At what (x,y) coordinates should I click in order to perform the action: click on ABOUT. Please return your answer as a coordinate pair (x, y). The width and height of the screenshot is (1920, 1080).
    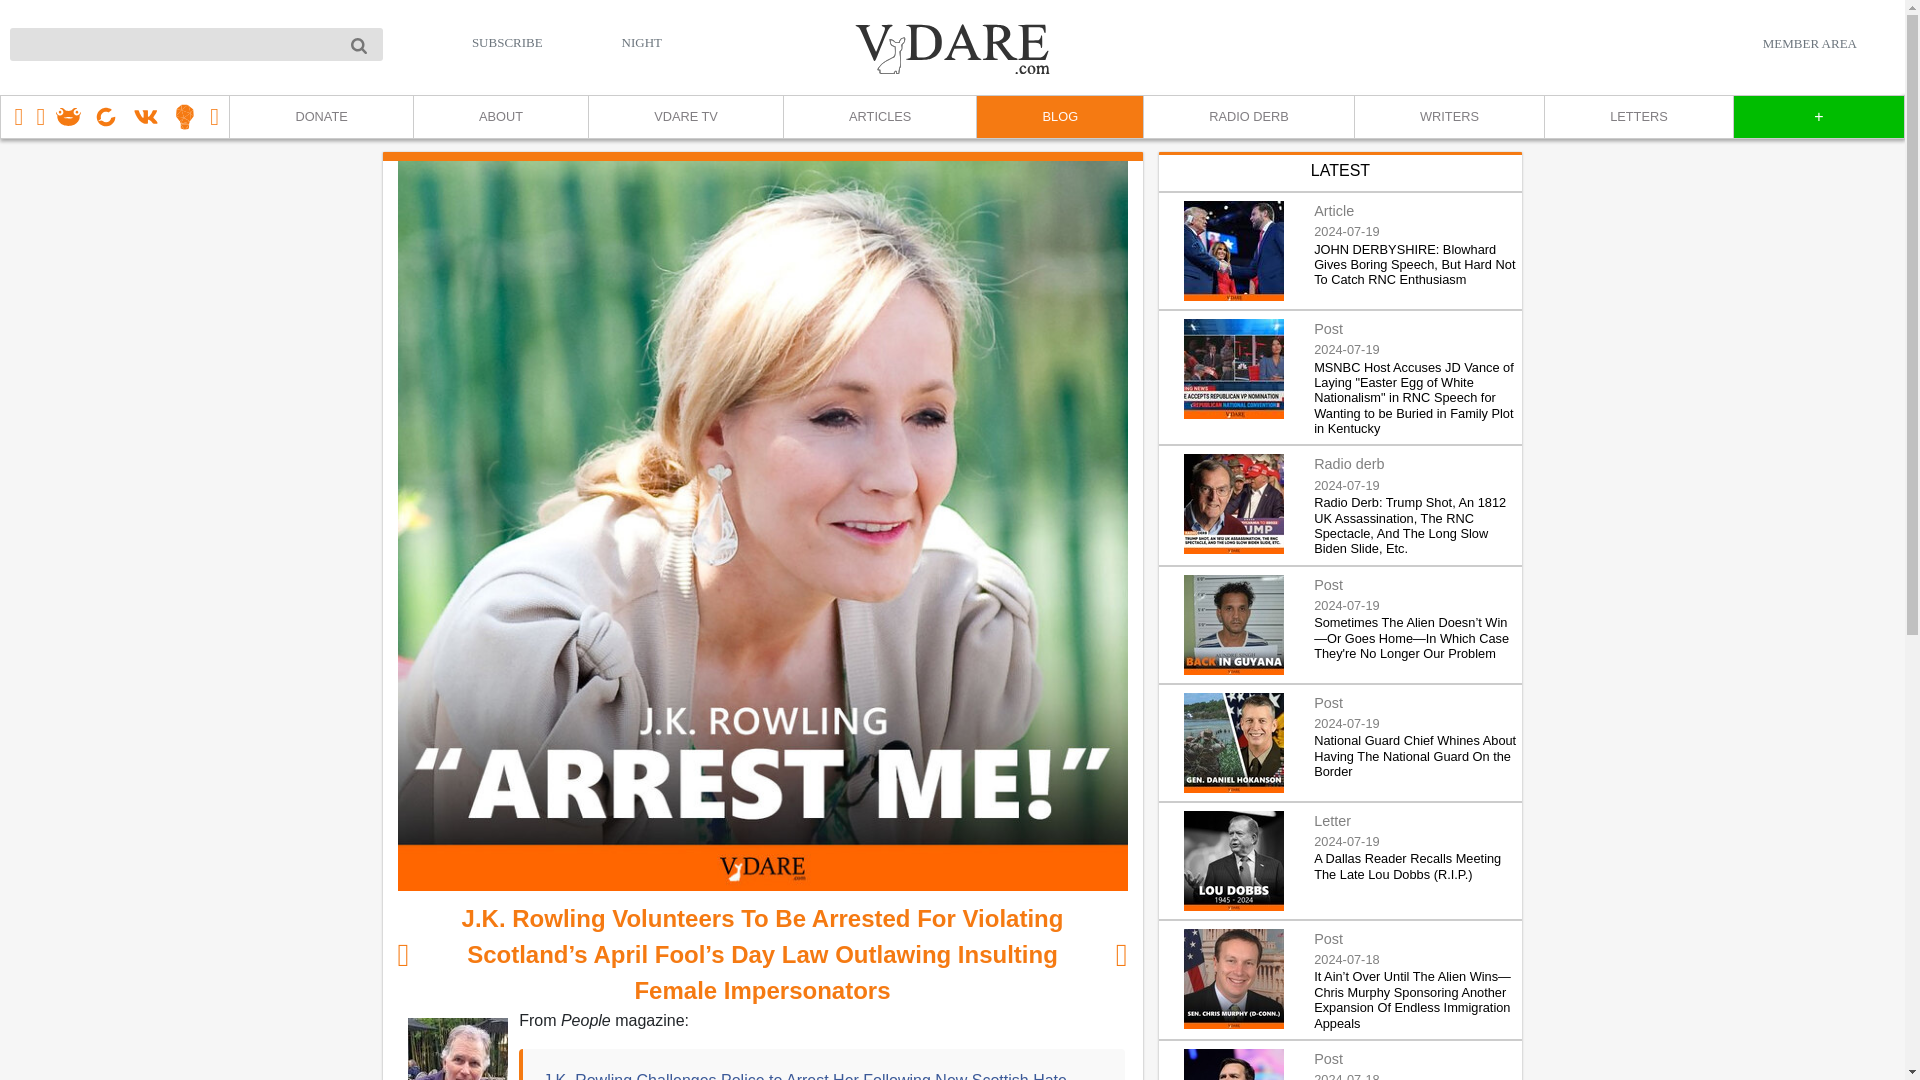
    Looking at the image, I should click on (500, 117).